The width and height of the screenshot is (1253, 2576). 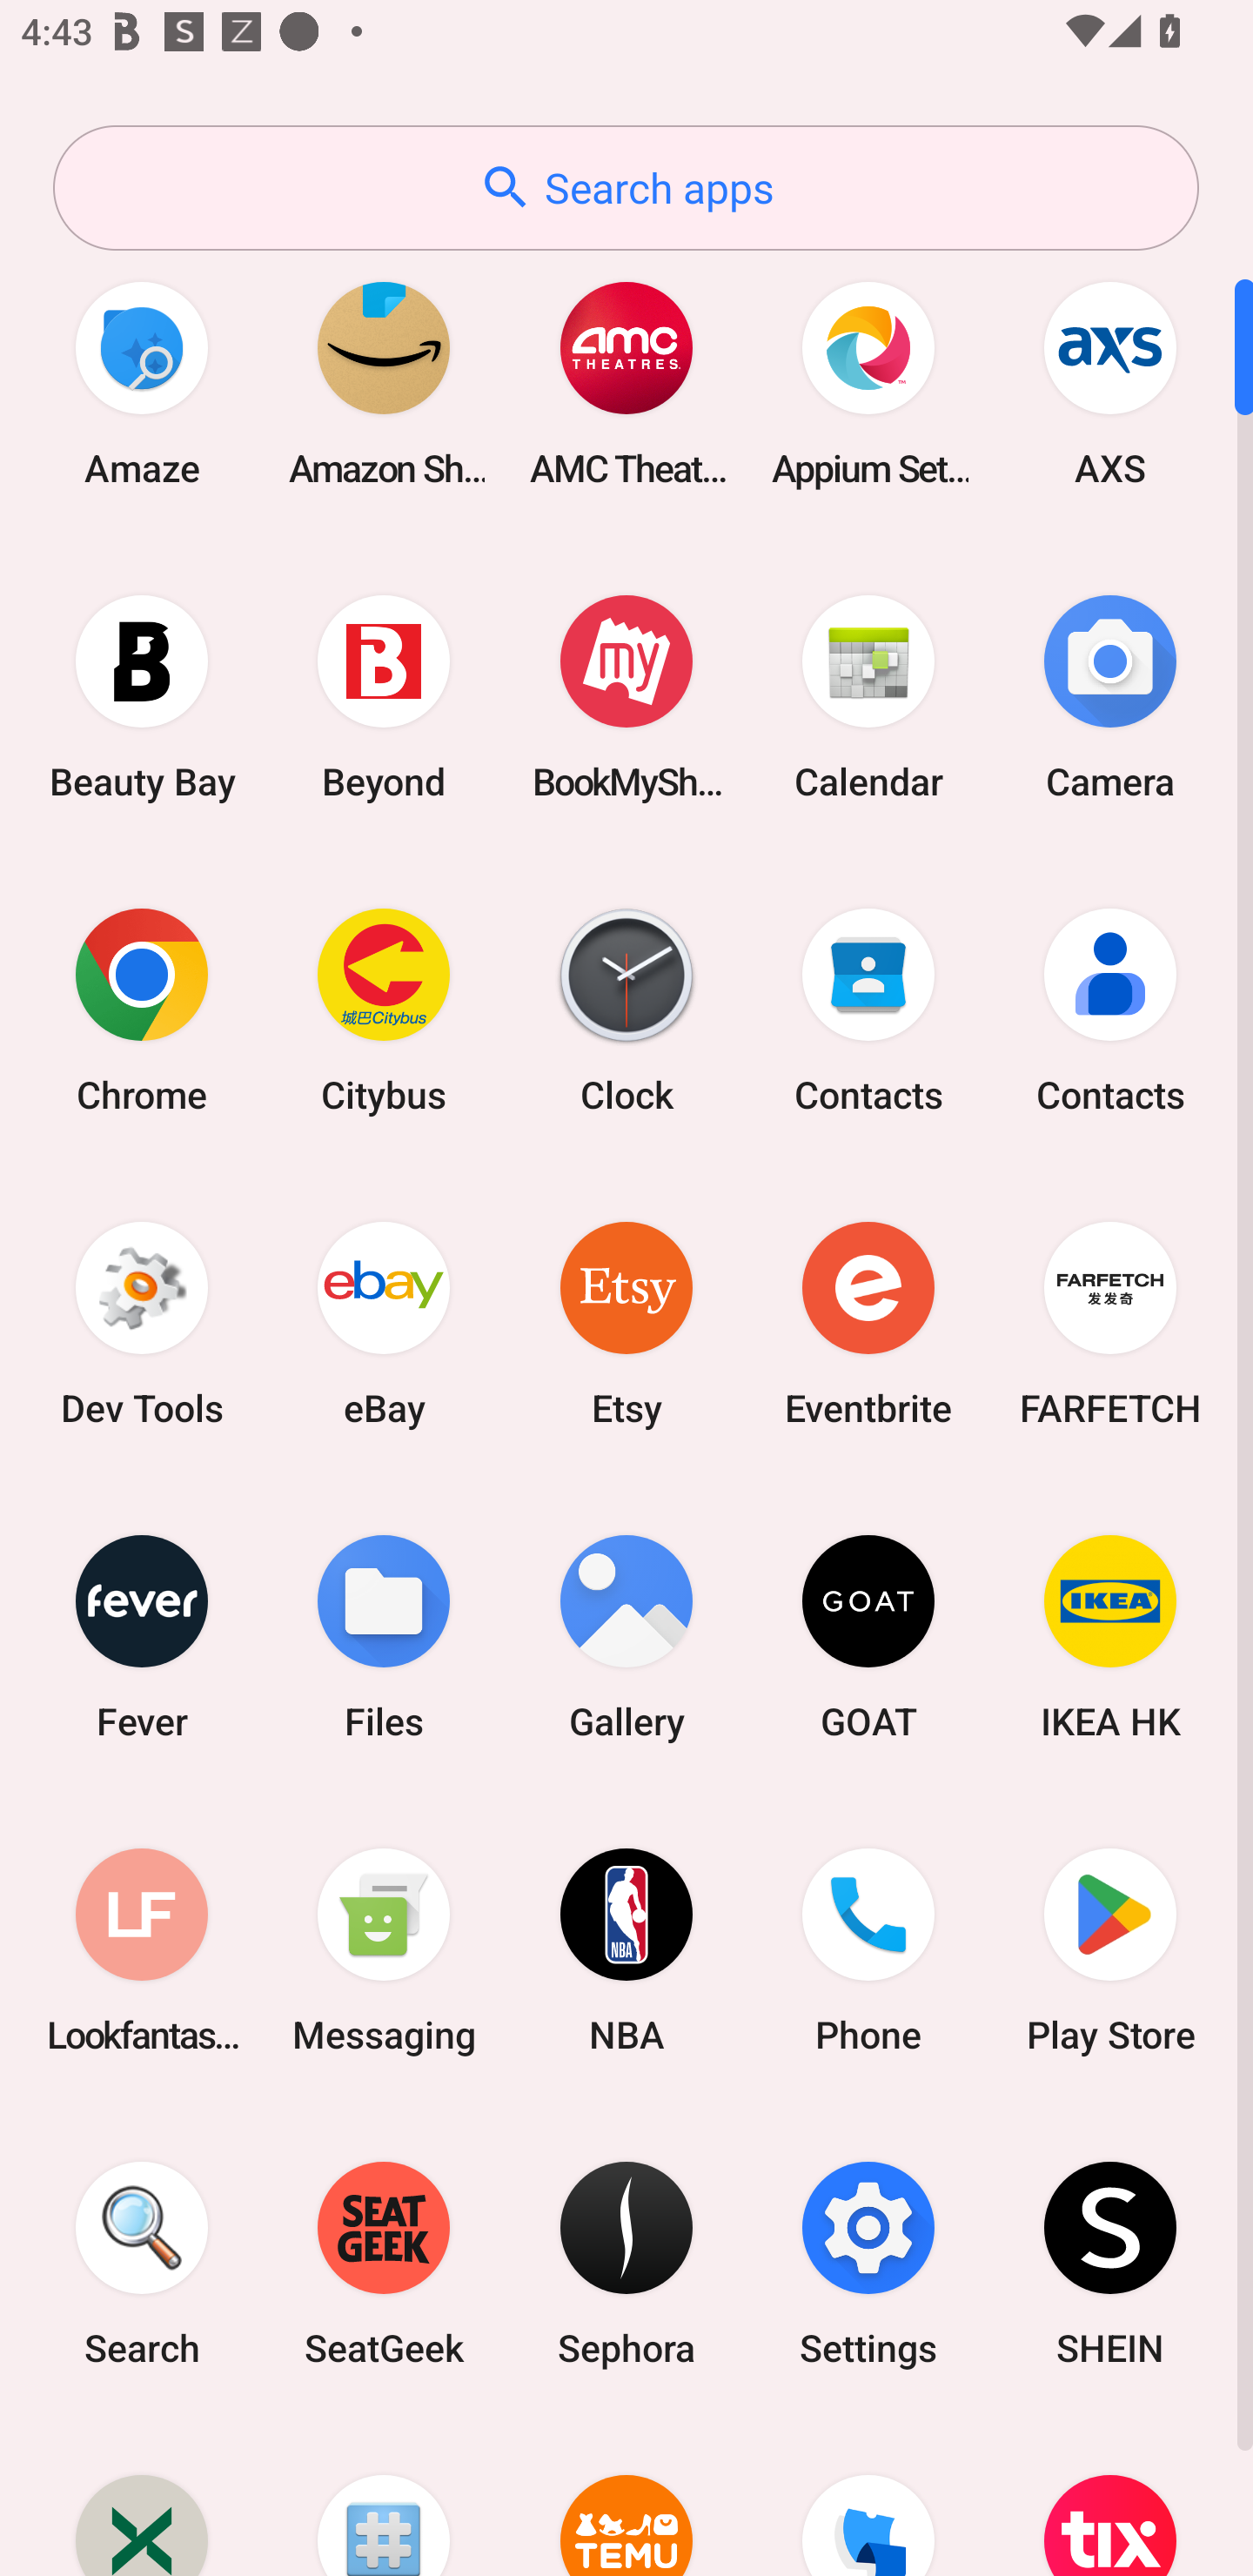 I want to click on Etsy, so click(x=626, y=1323).